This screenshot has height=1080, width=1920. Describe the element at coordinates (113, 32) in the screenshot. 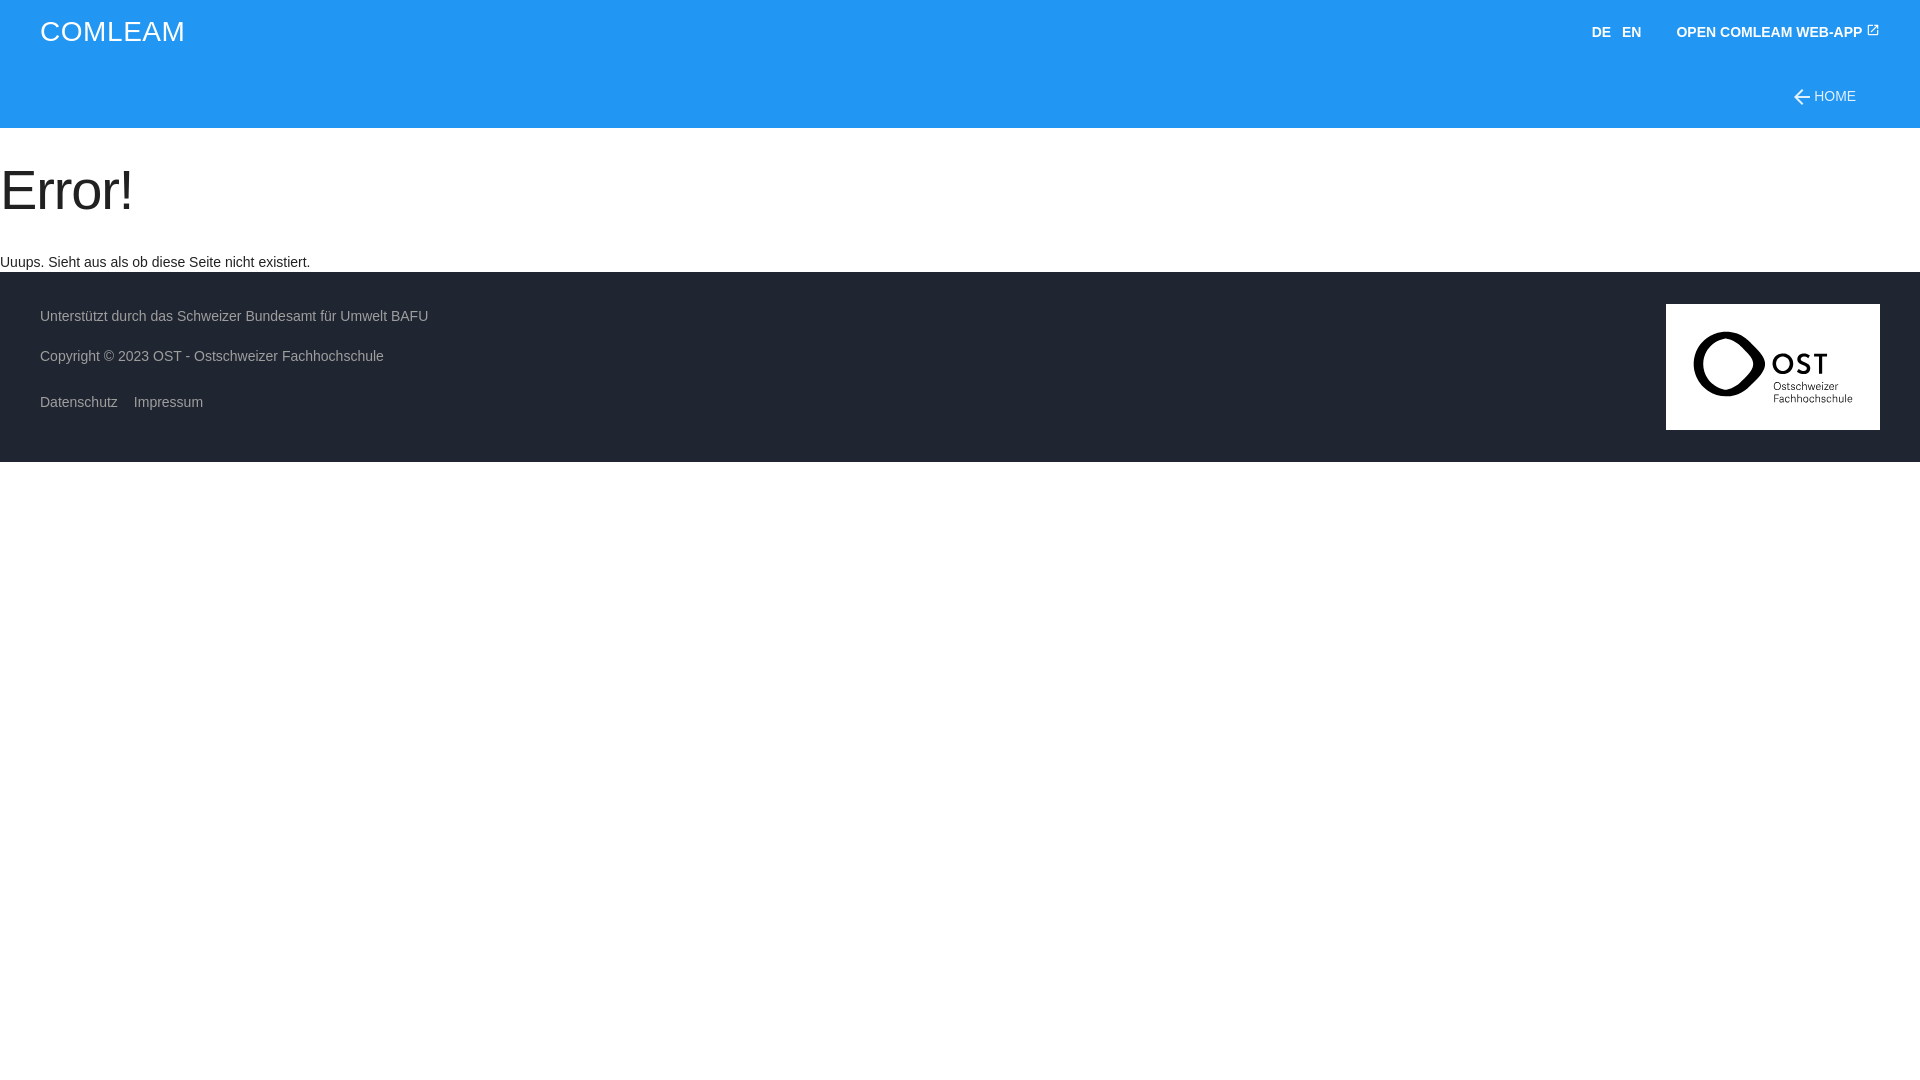

I see `COMLEAM` at that location.